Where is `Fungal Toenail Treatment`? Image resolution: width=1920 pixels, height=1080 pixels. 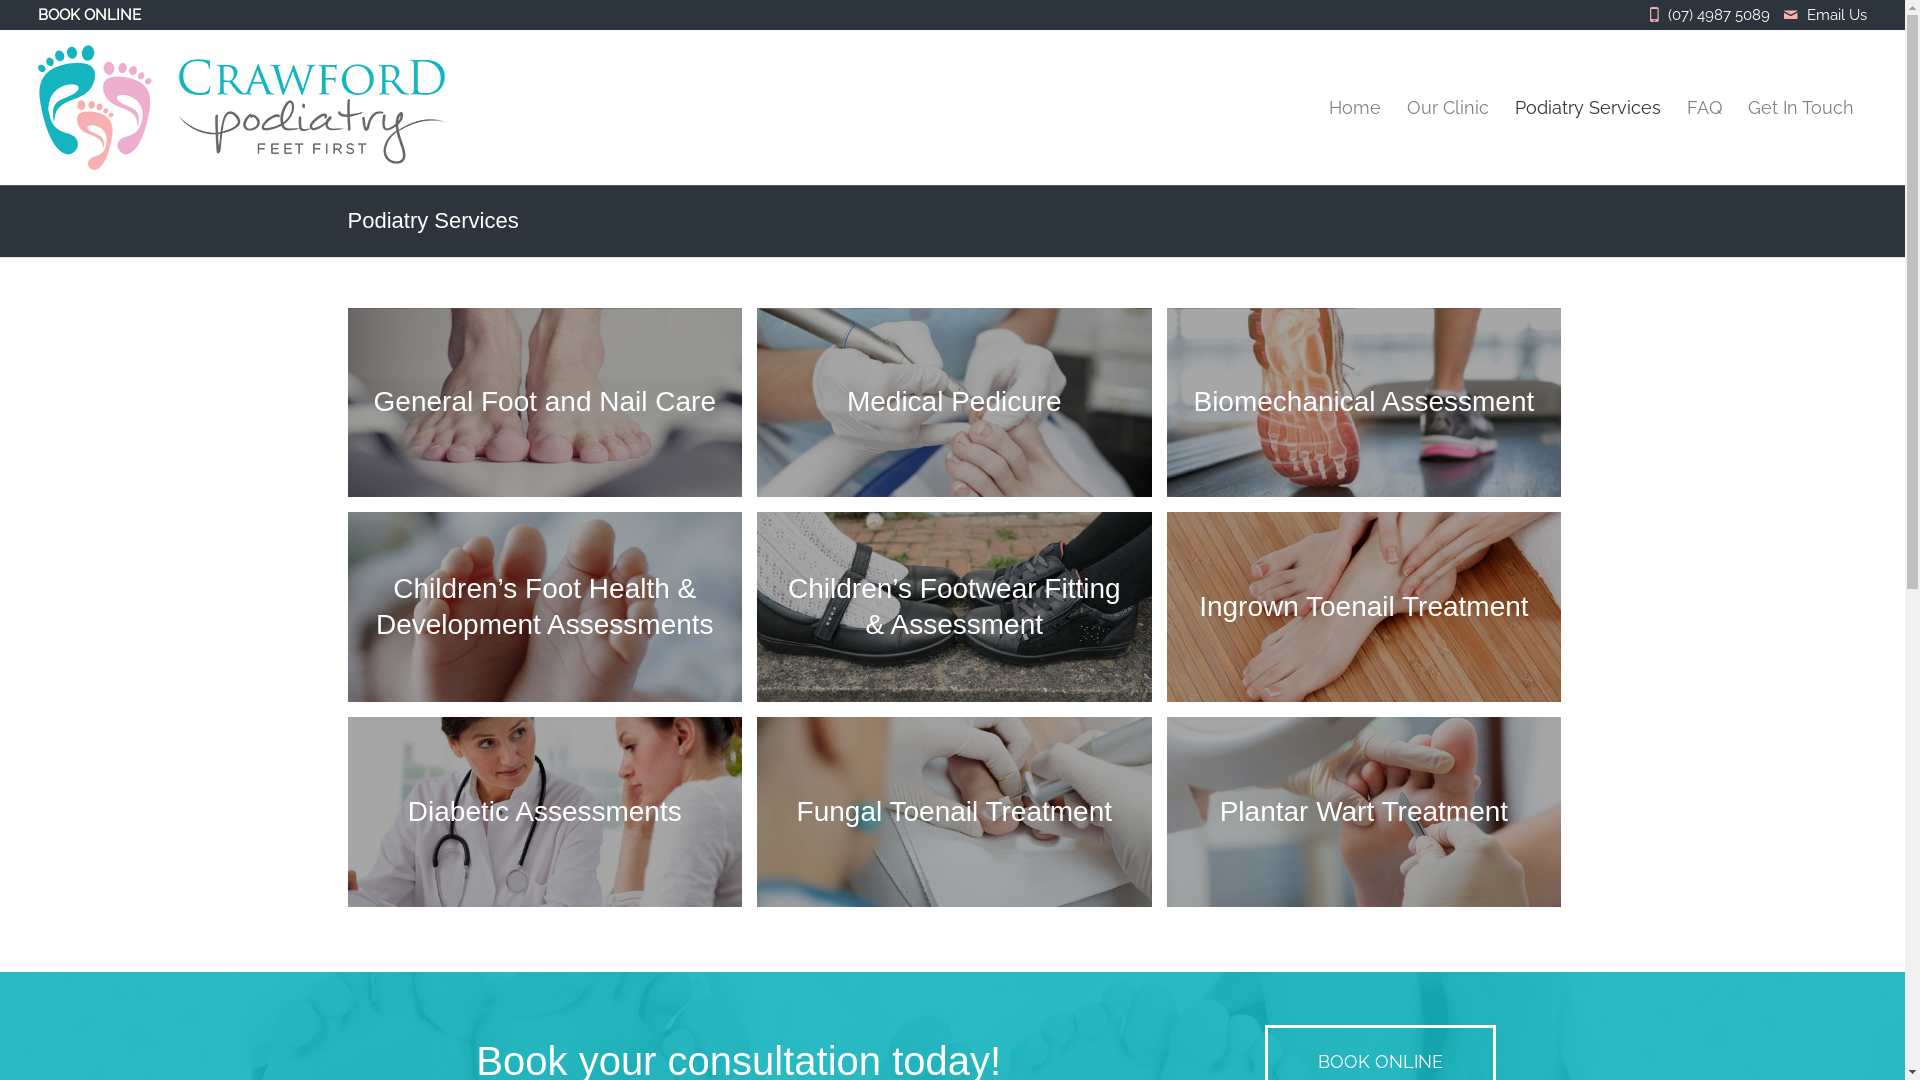 Fungal Toenail Treatment is located at coordinates (962, 820).